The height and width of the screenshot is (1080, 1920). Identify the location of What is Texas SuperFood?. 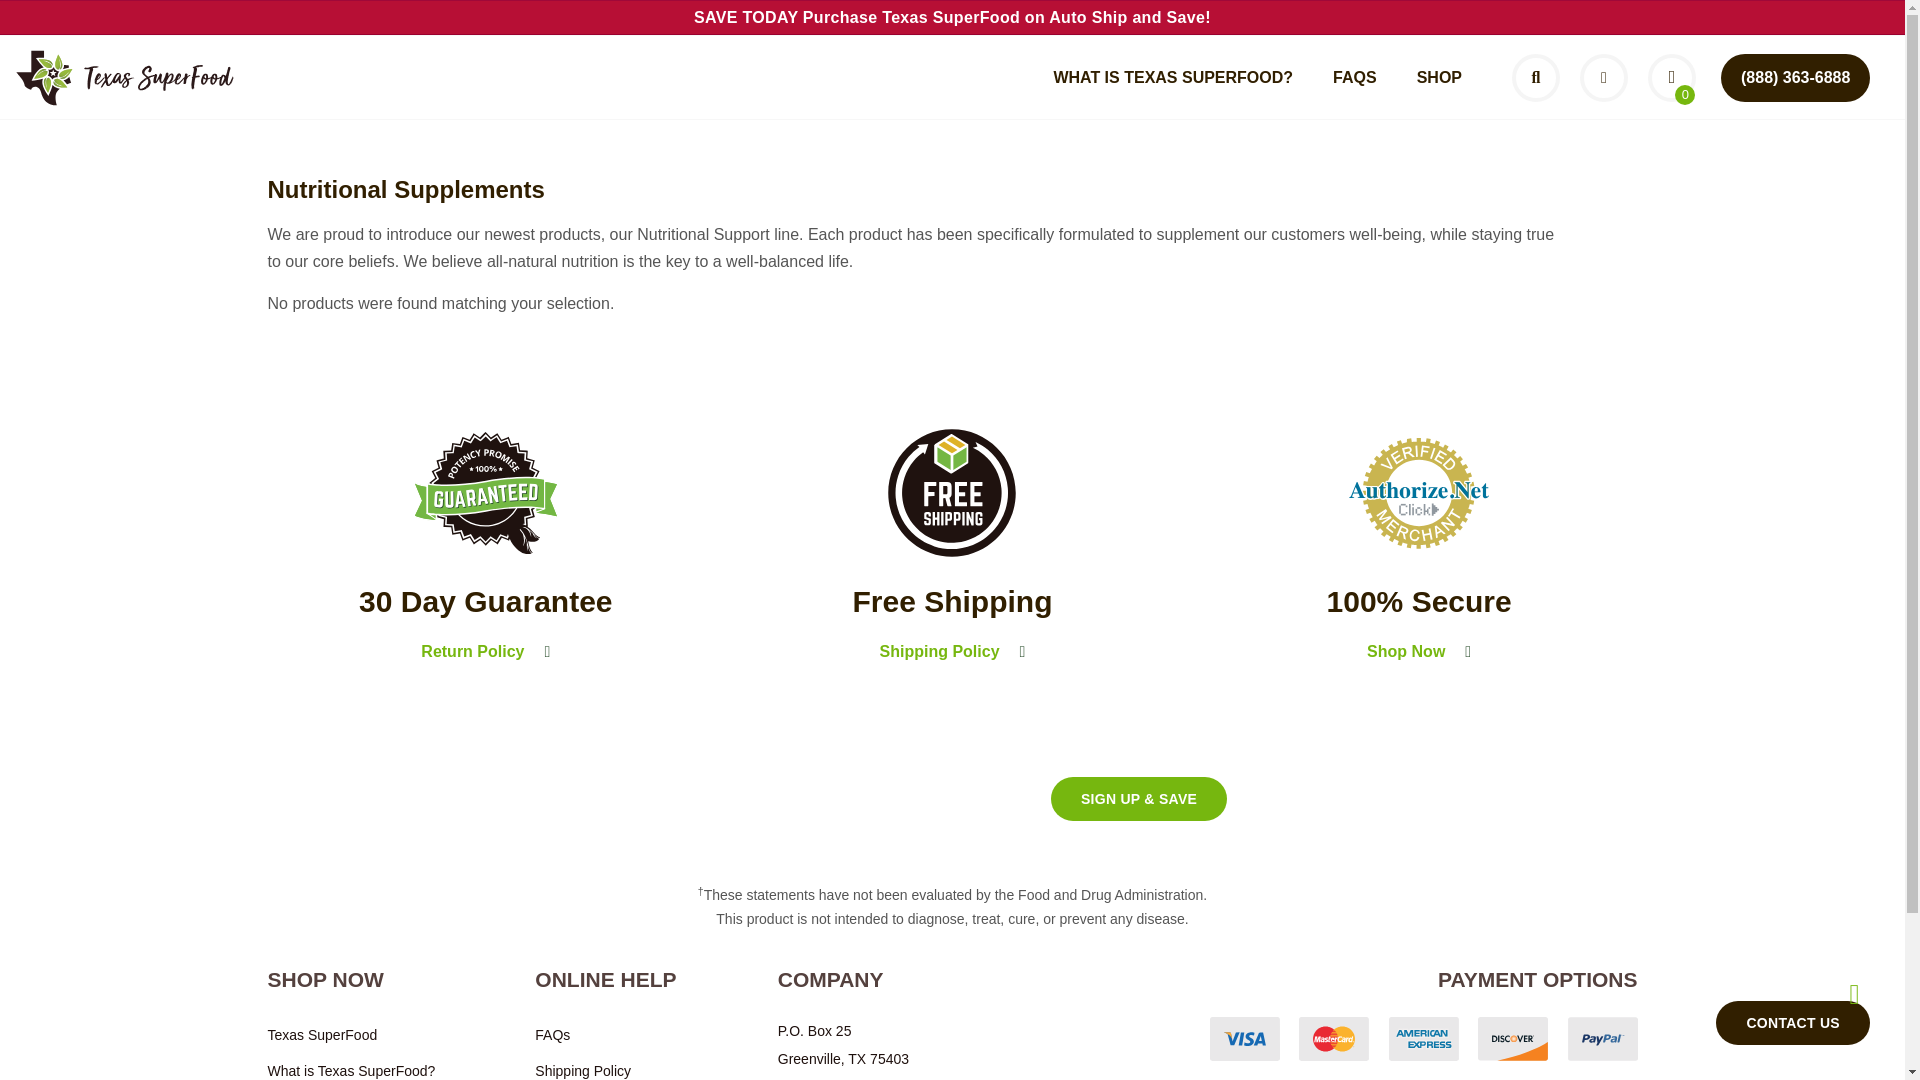
(352, 1066).